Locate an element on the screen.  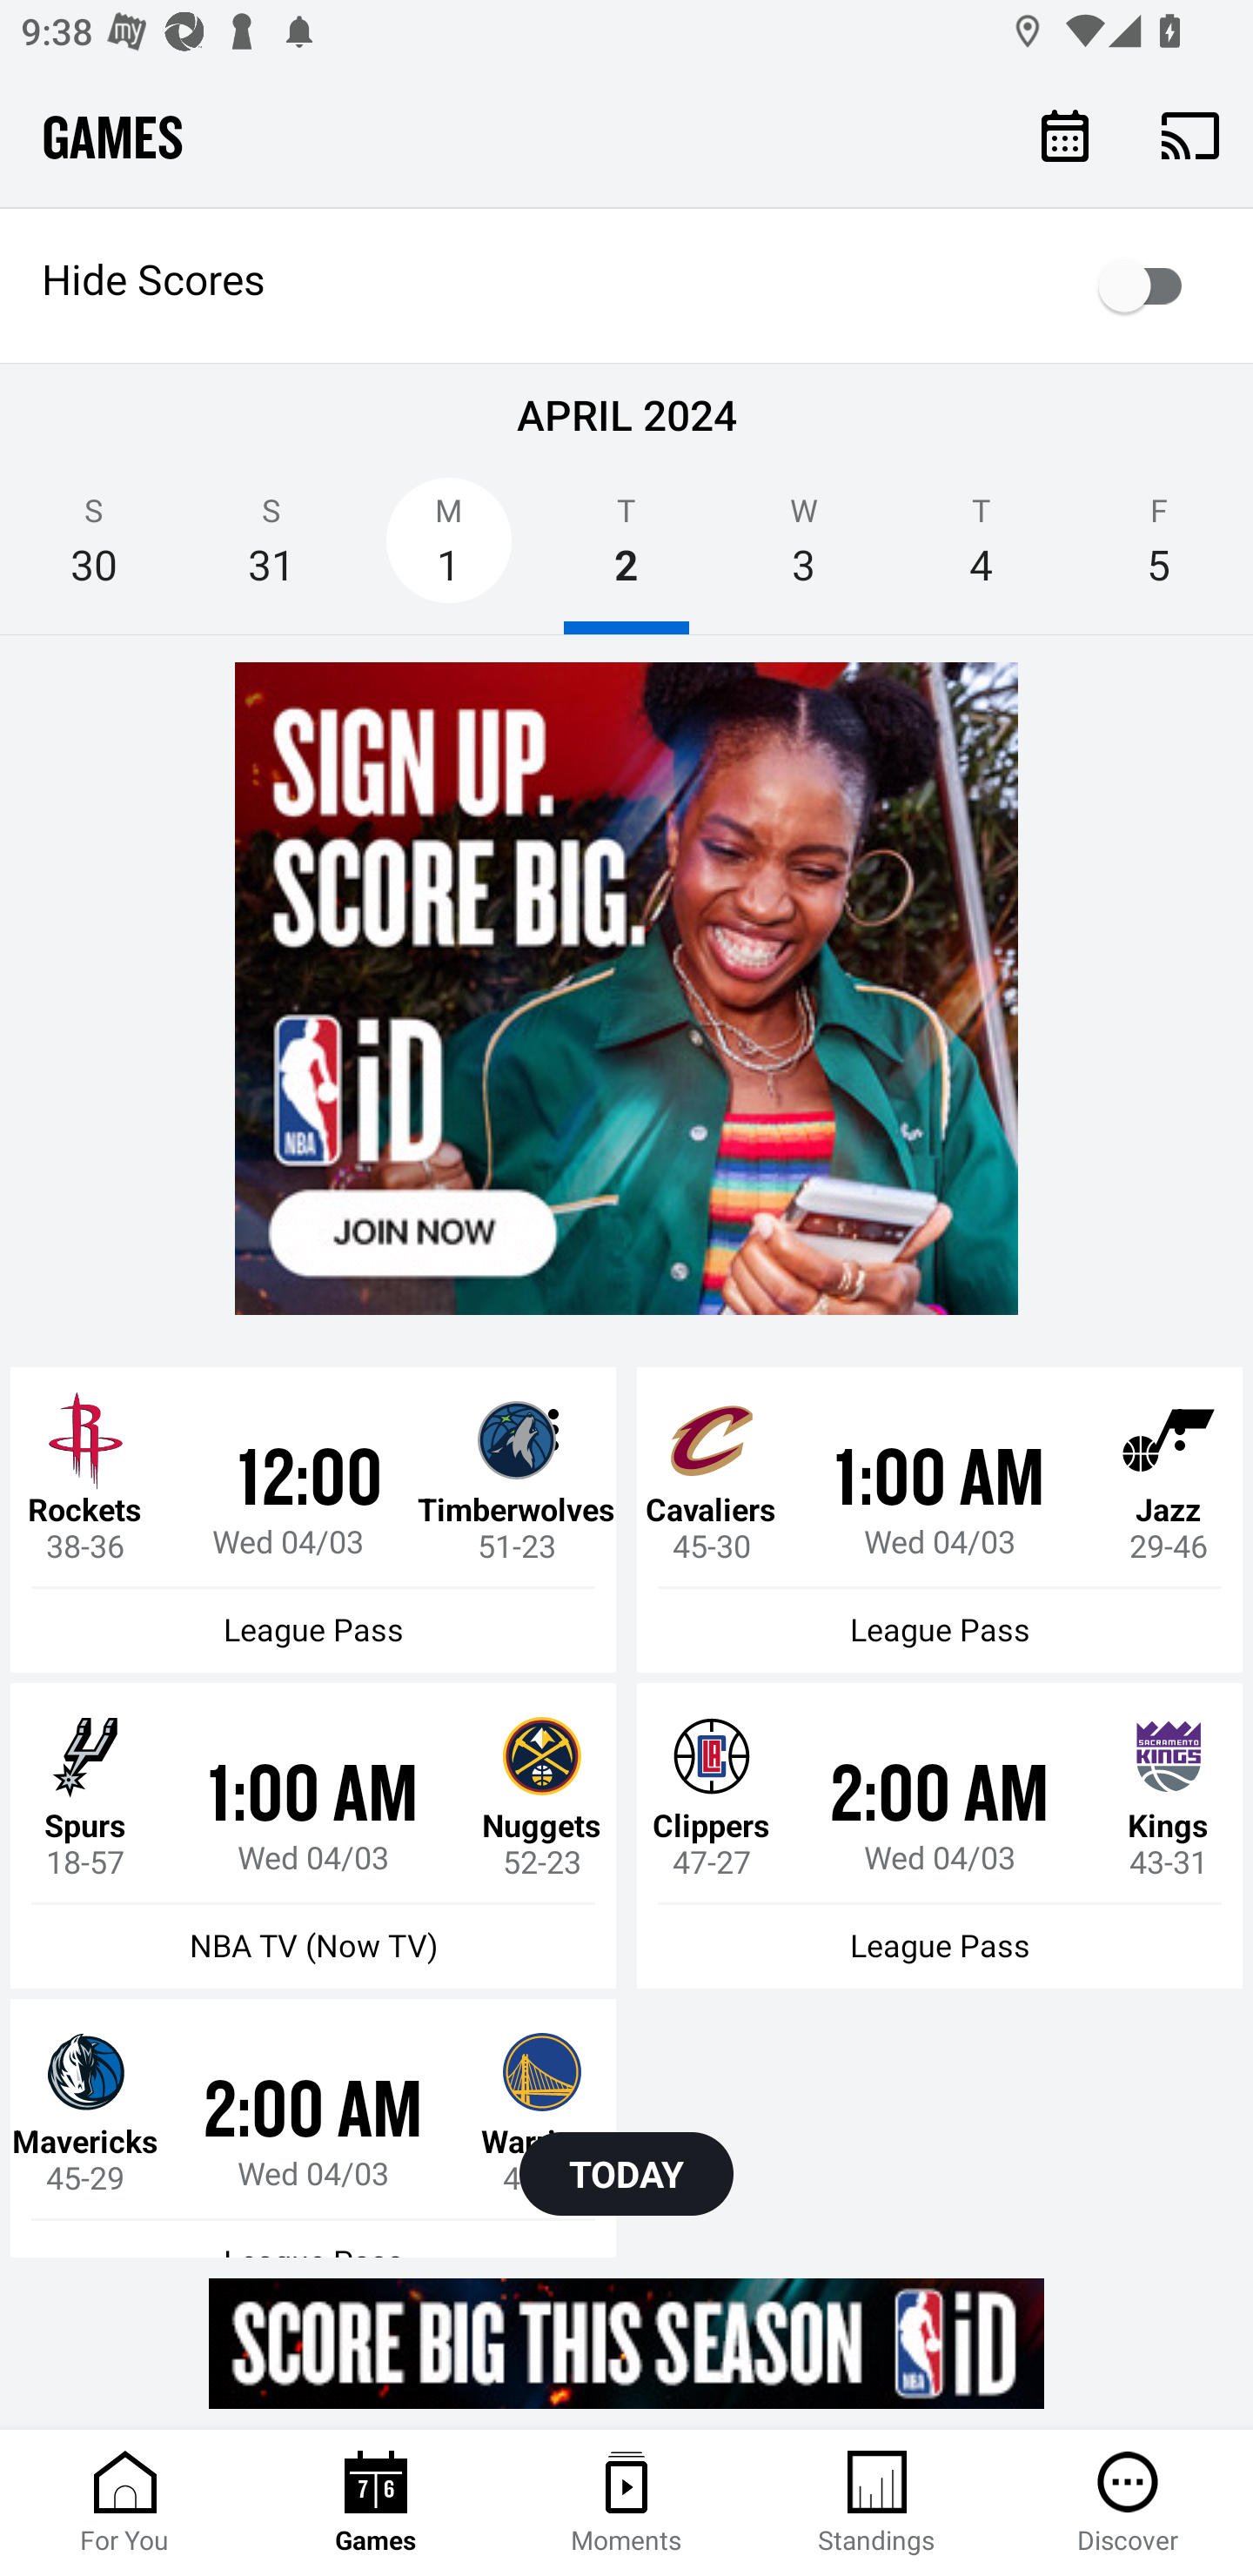
M 1 is located at coordinates (448, 550).